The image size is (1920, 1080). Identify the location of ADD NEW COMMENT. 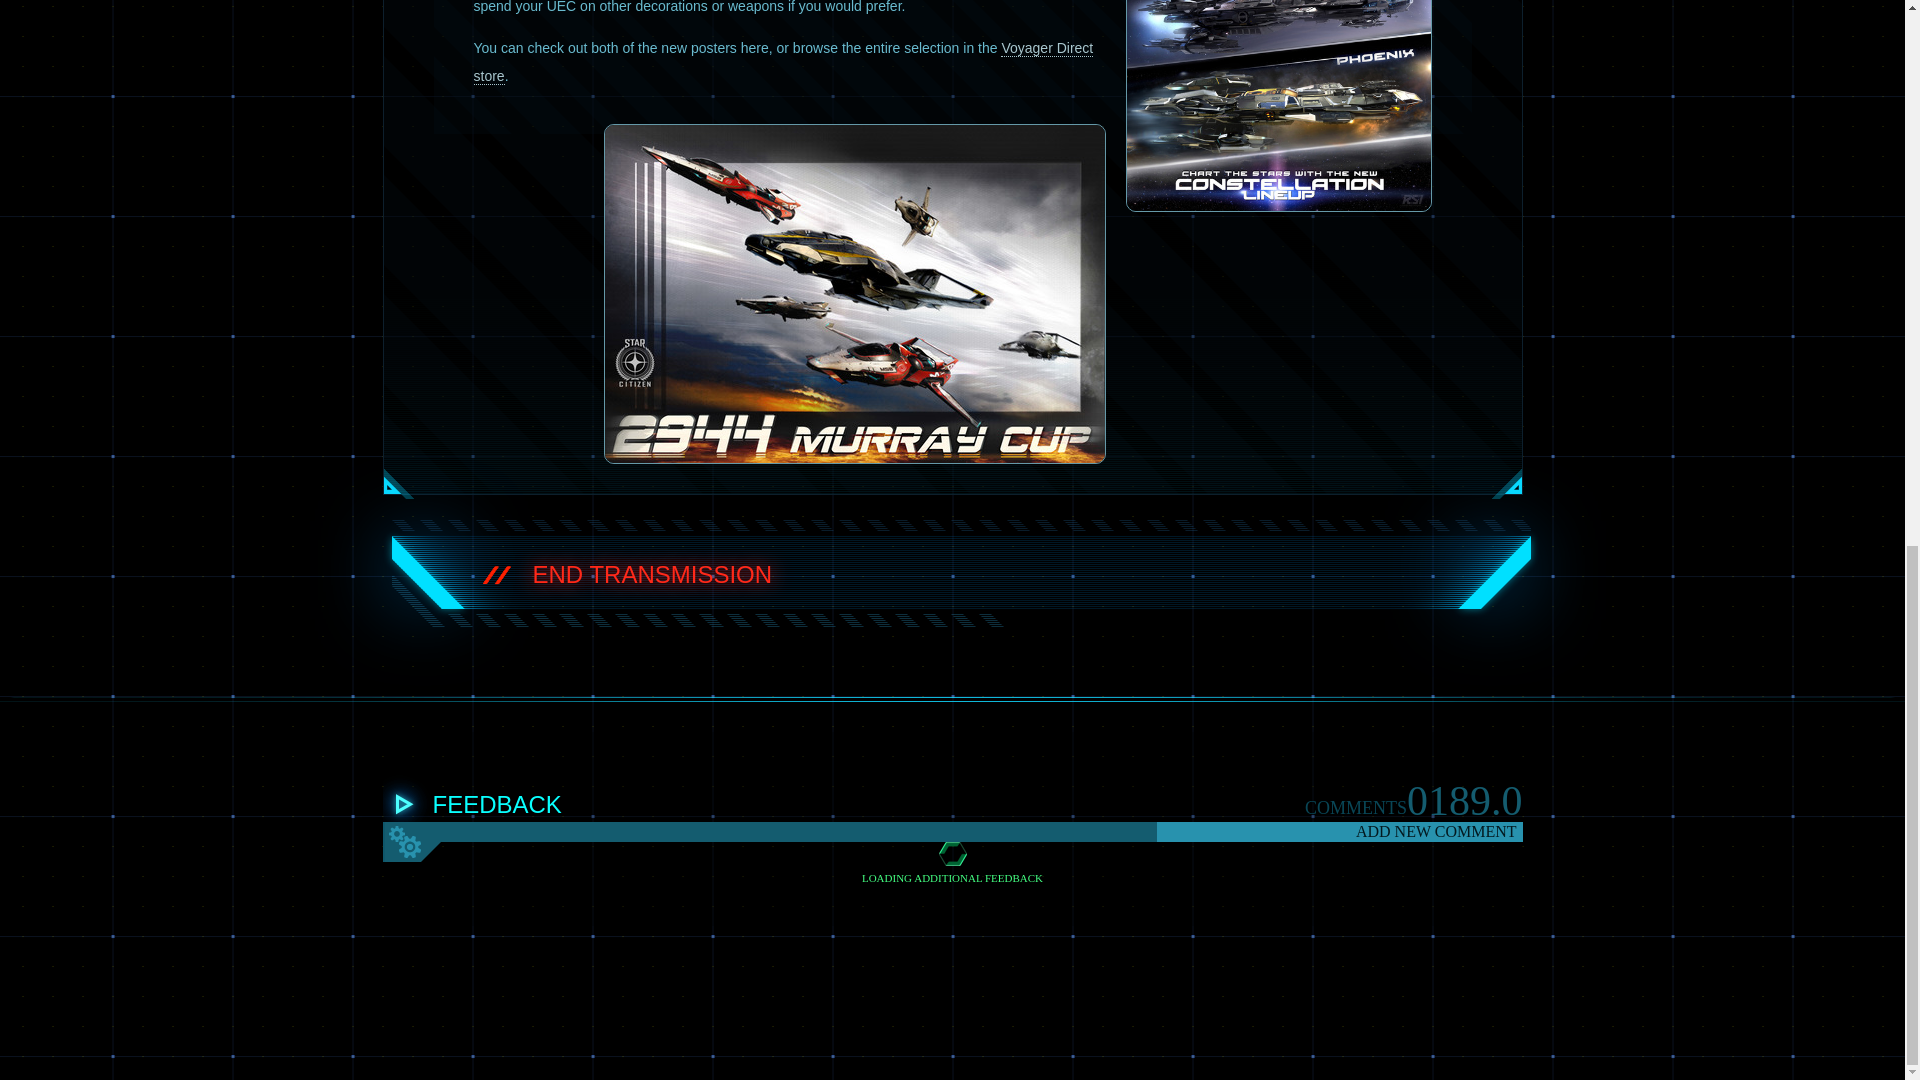
(1338, 832).